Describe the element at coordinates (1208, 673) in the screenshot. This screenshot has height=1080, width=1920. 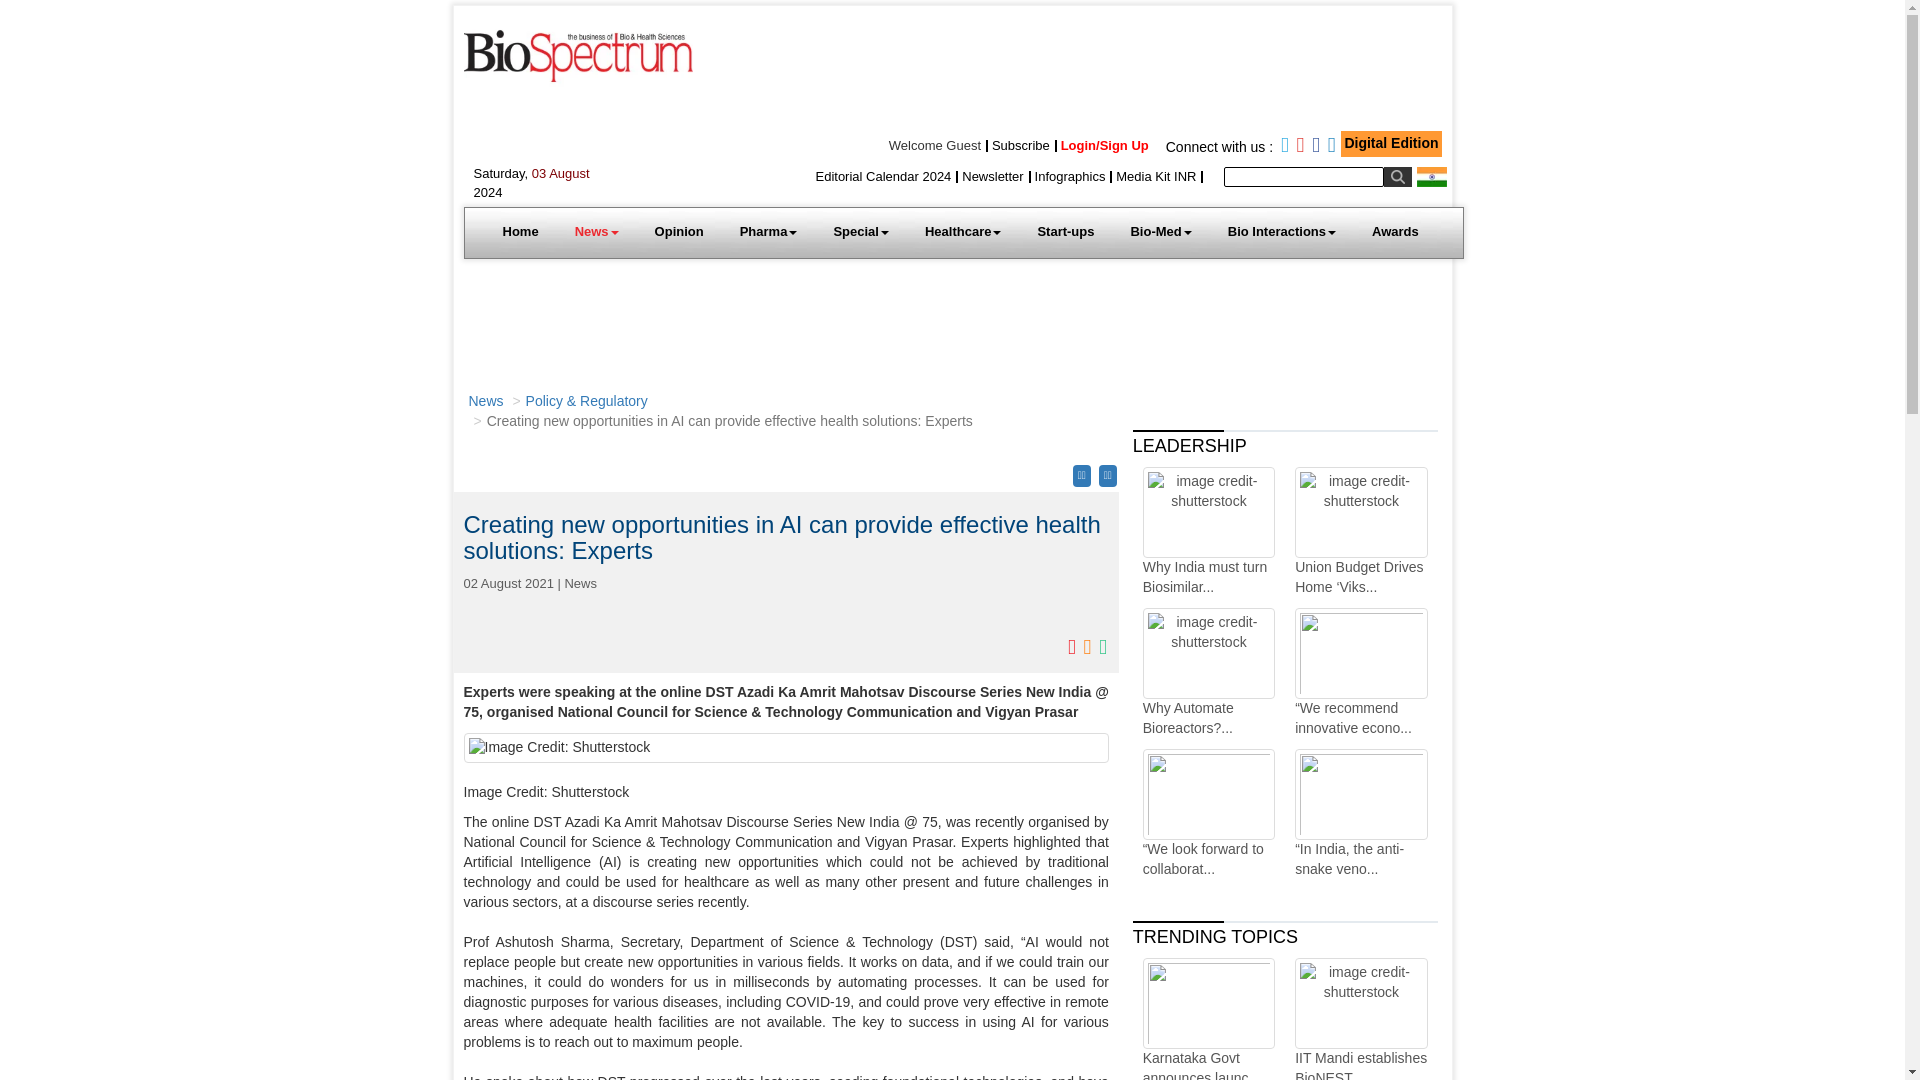
I see `Why Automate Bioreactors?` at that location.